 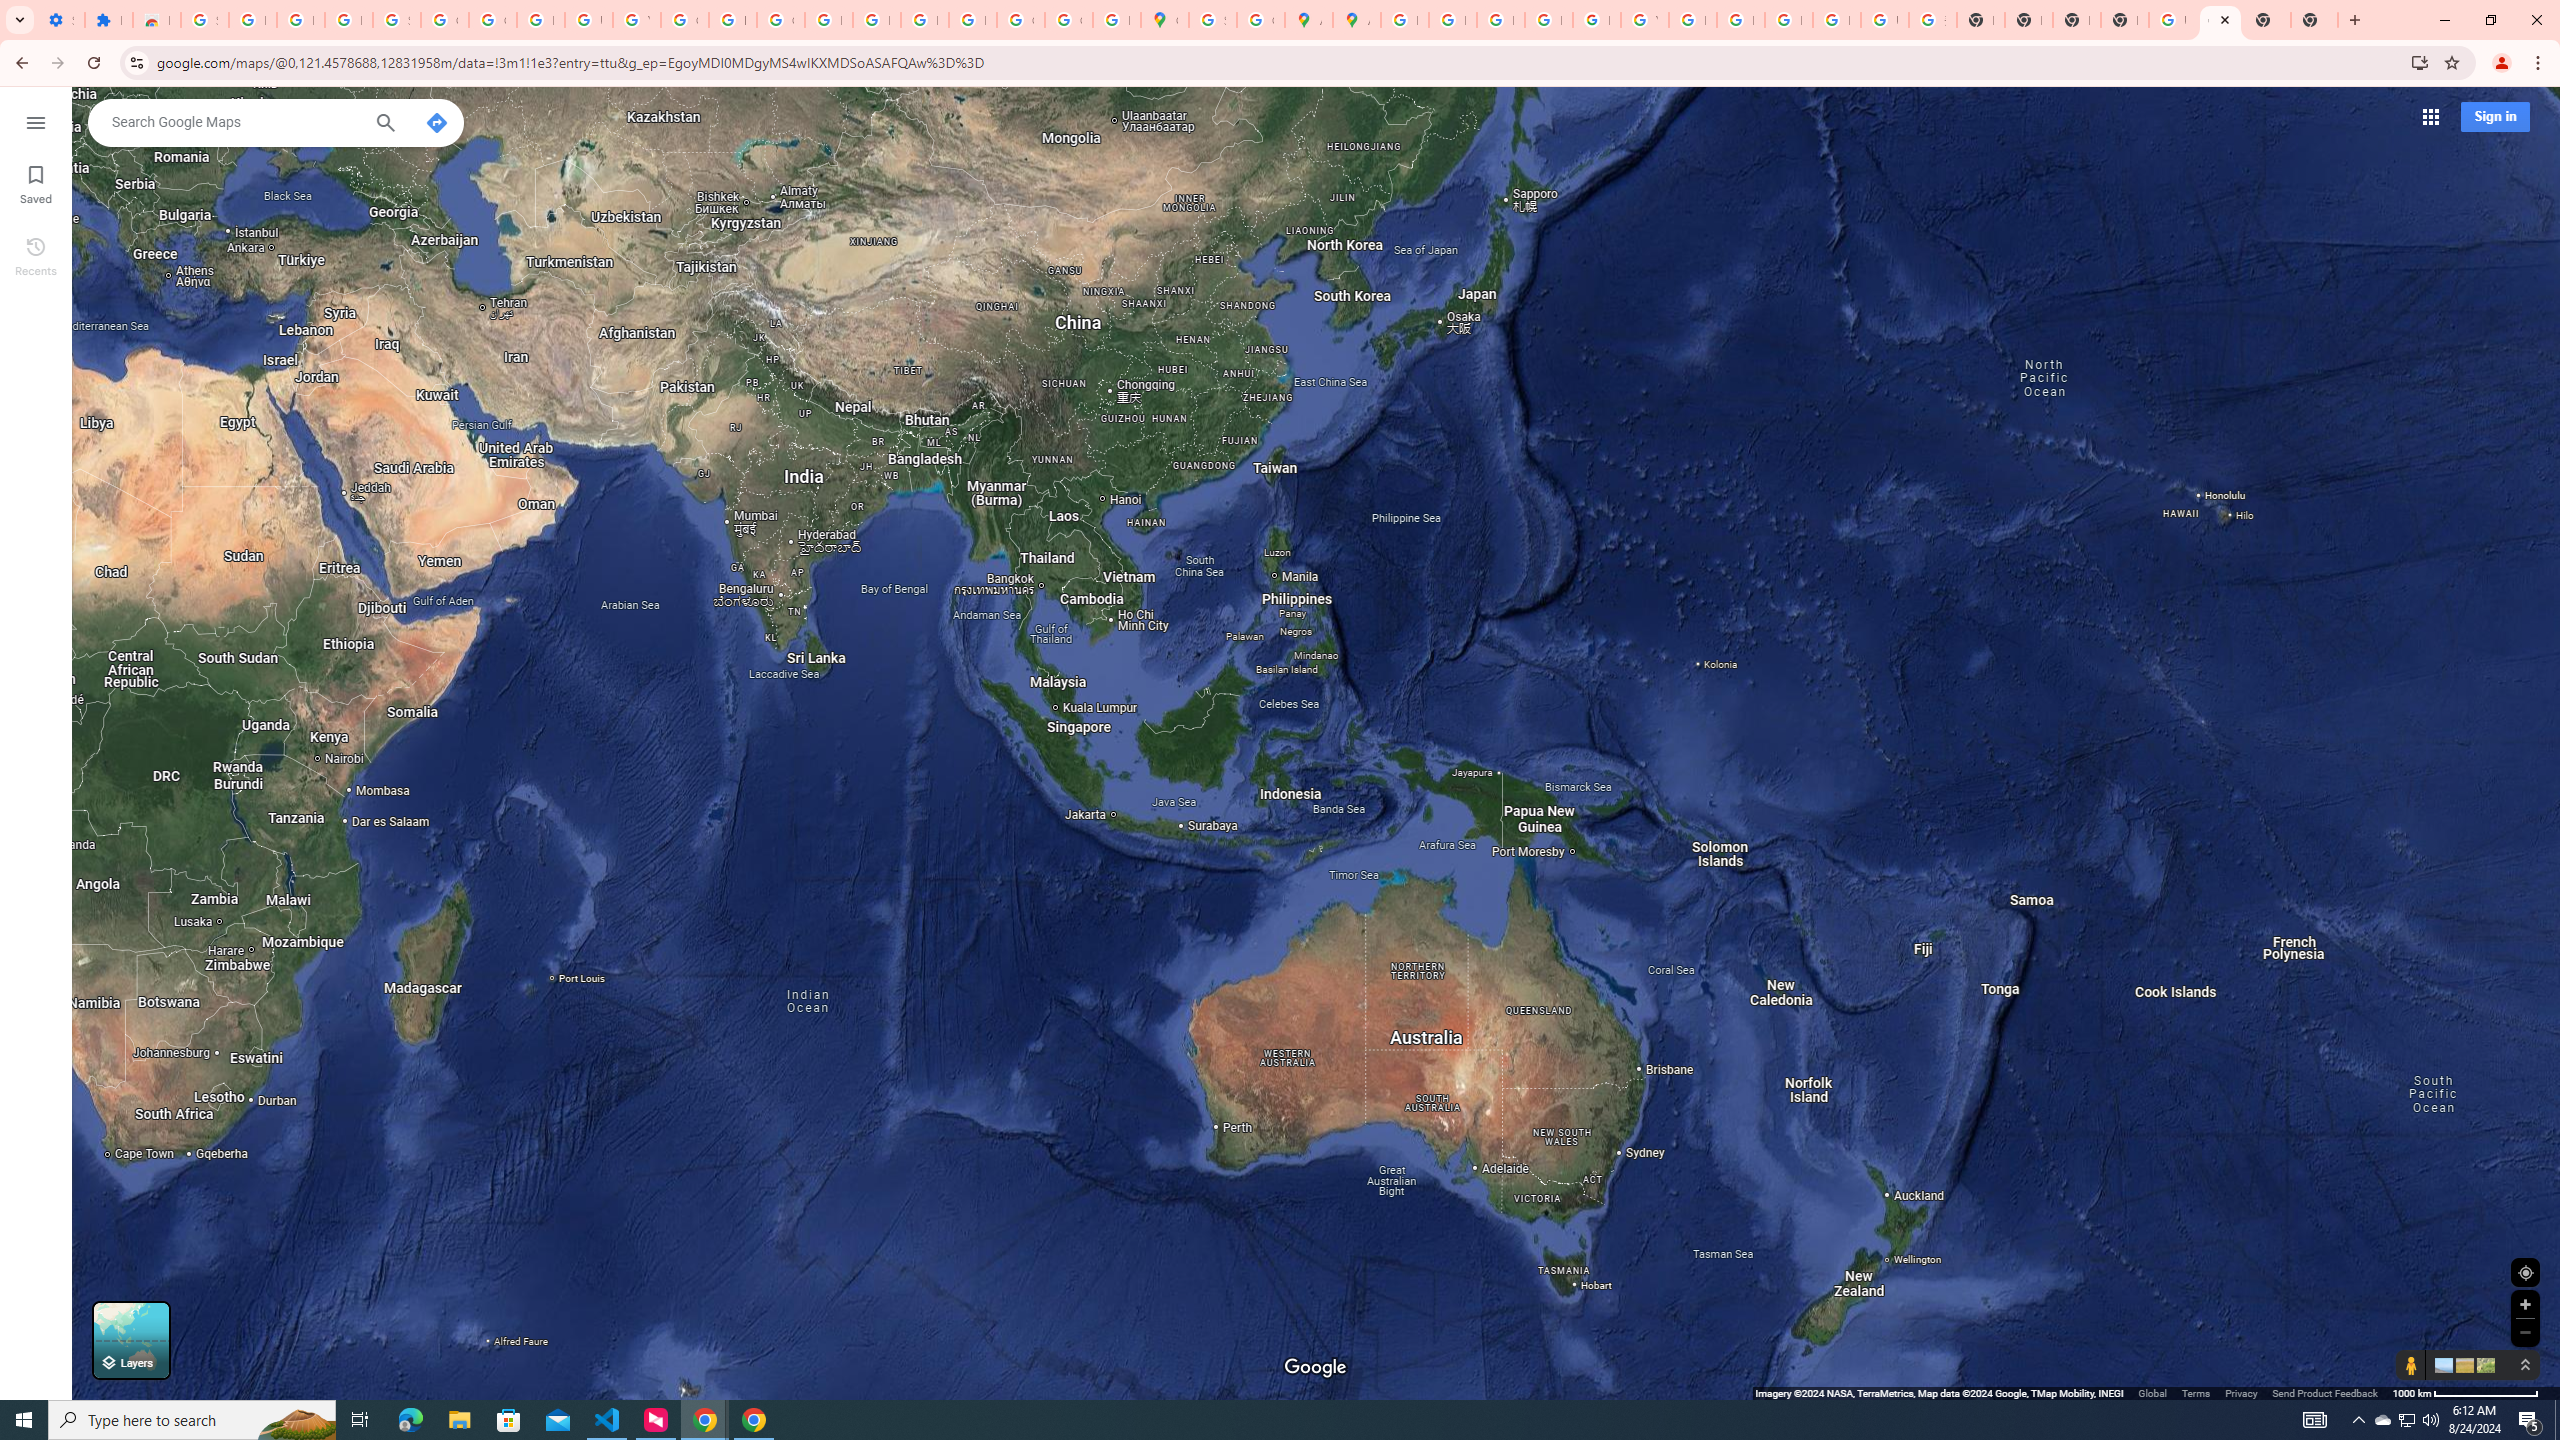 What do you see at coordinates (2226, 20) in the screenshot?
I see `Close` at bounding box center [2226, 20].